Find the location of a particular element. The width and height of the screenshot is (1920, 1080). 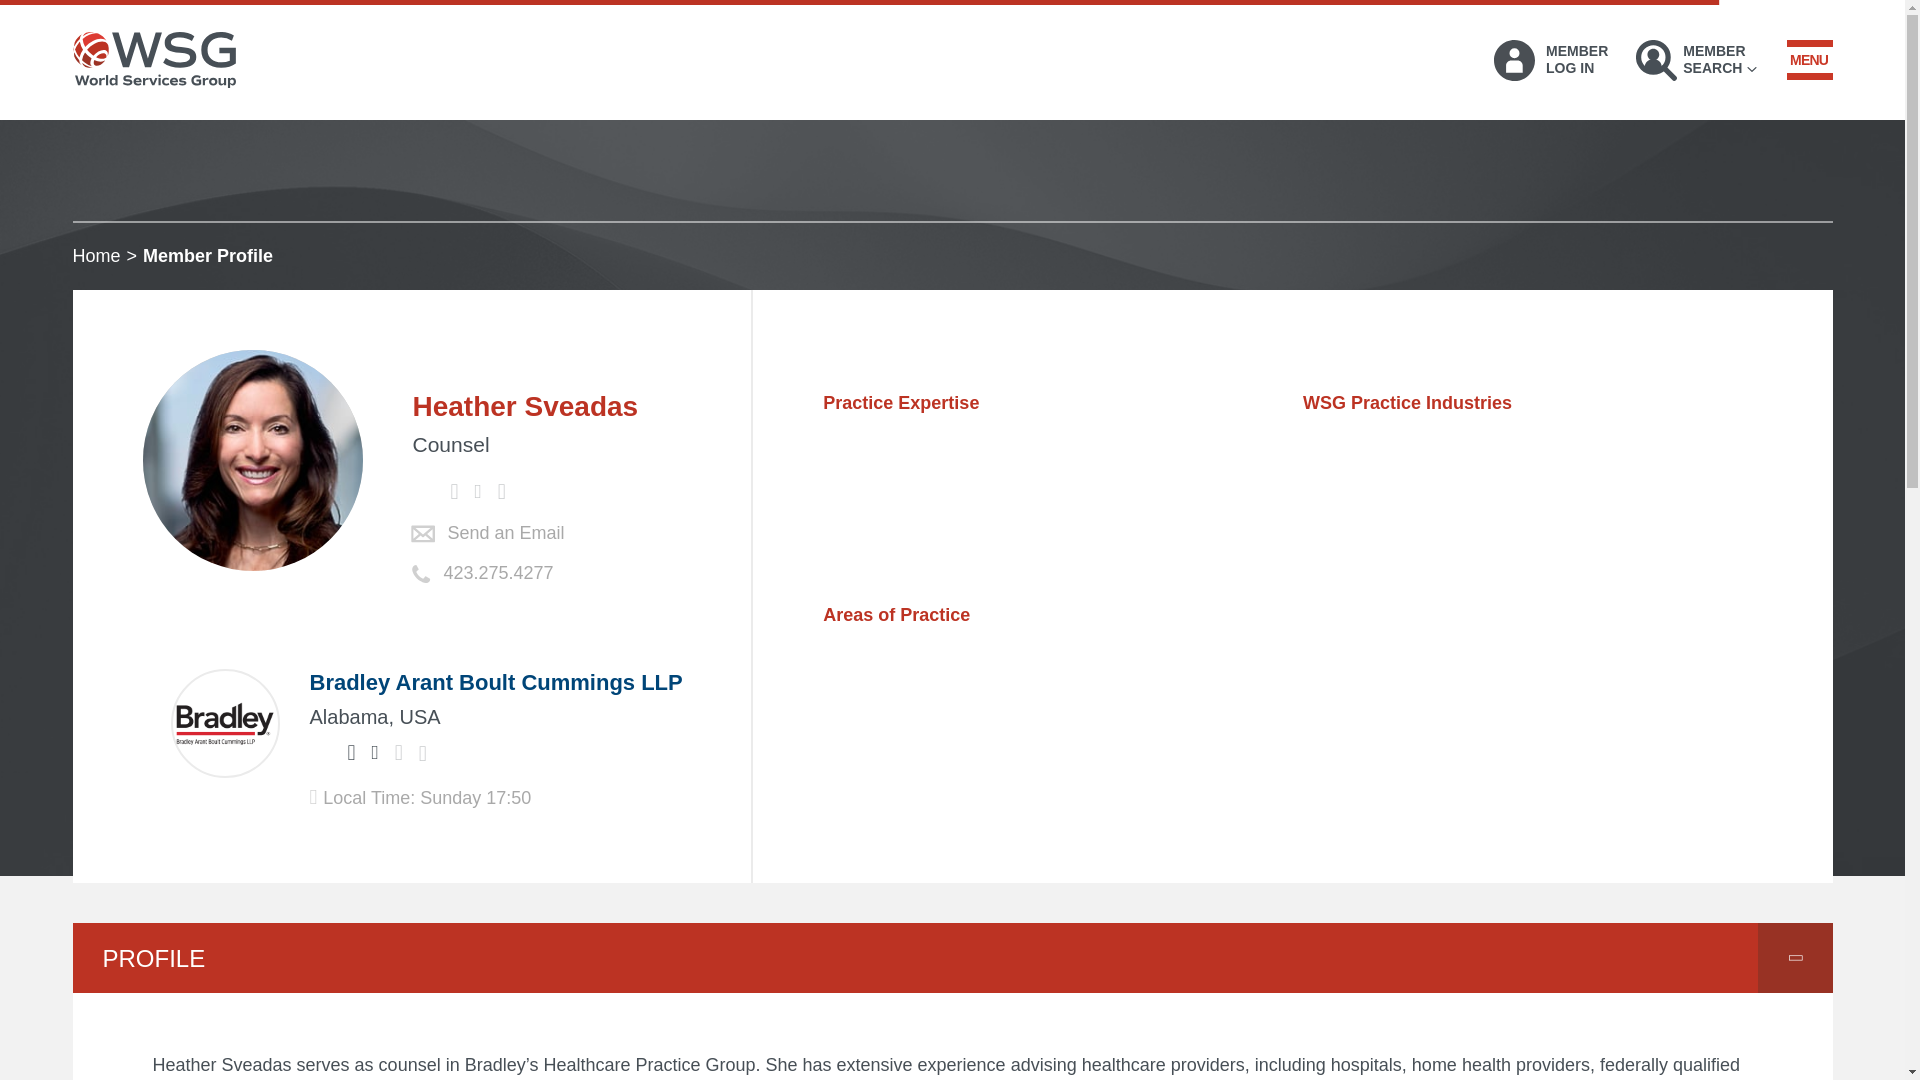

423.275.4277 is located at coordinates (96, 256).